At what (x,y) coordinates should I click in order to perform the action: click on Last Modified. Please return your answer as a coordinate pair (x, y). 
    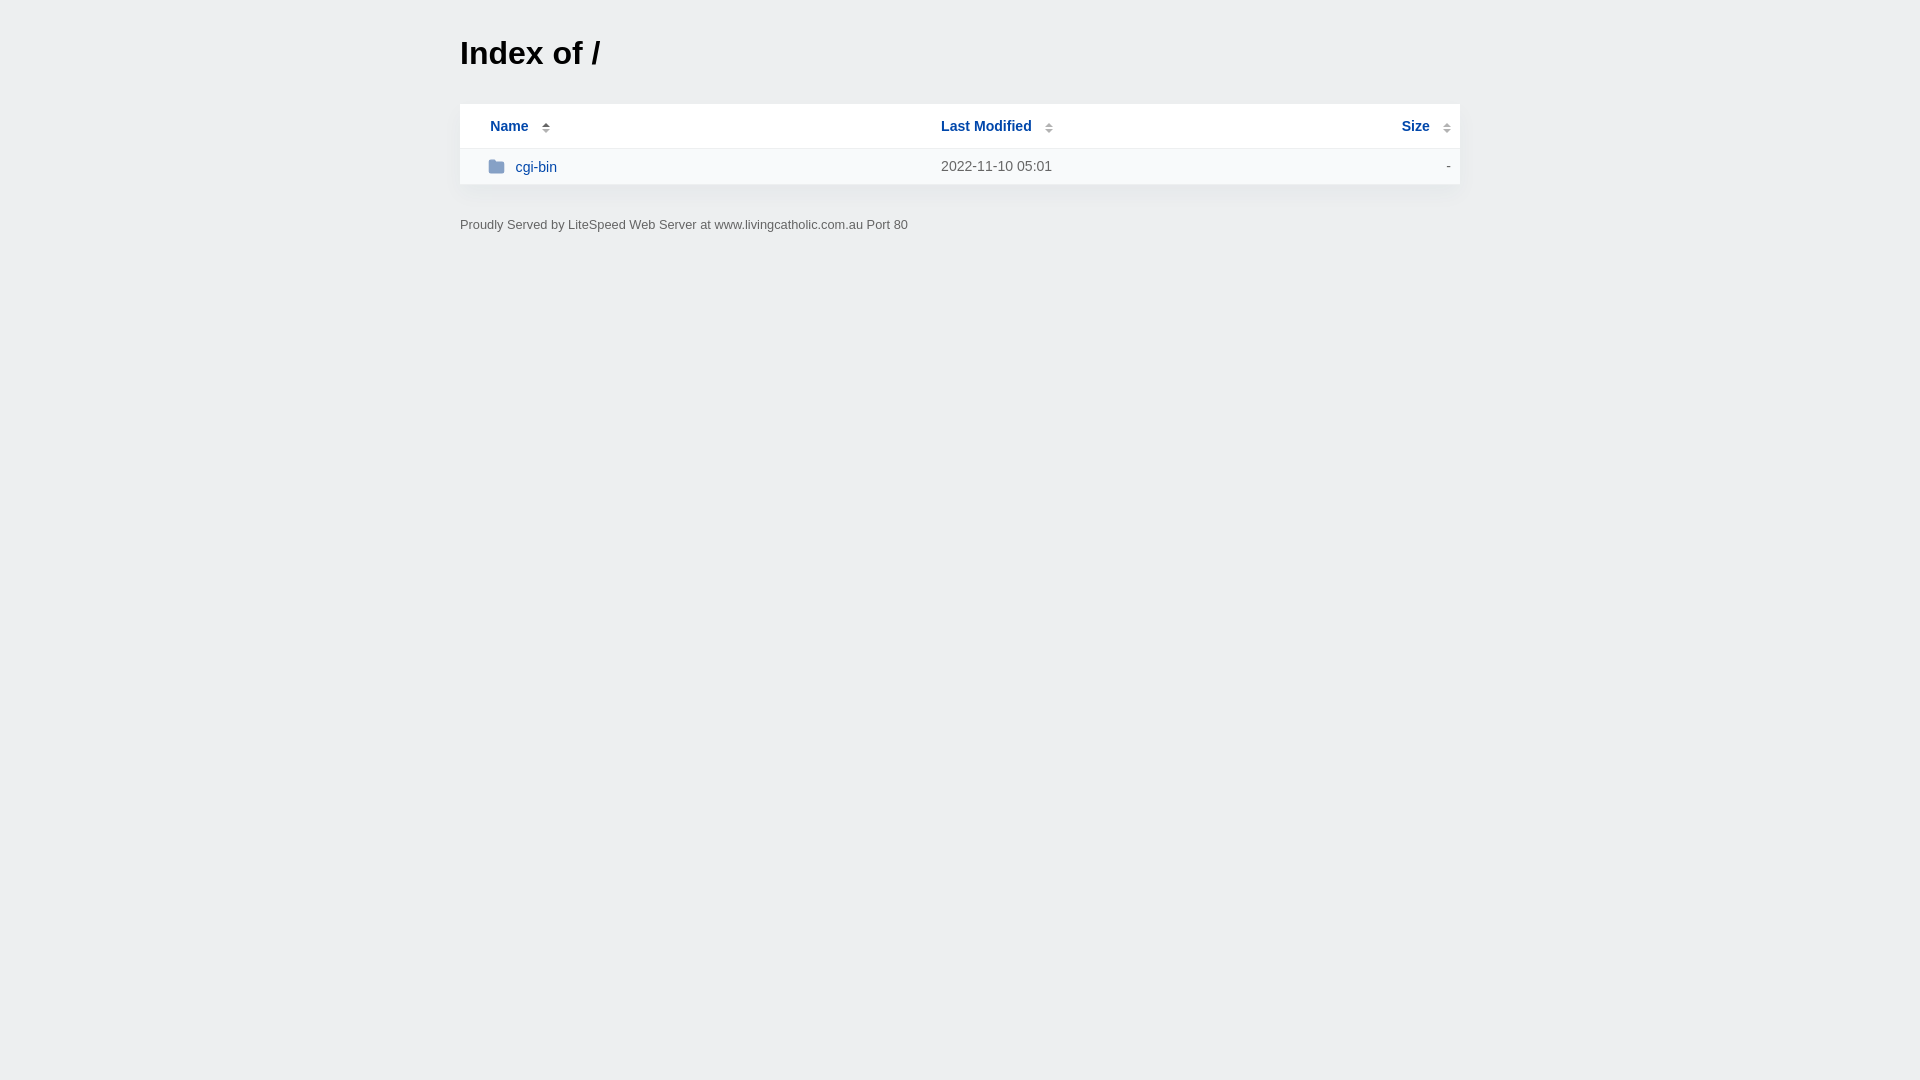
    Looking at the image, I should click on (997, 126).